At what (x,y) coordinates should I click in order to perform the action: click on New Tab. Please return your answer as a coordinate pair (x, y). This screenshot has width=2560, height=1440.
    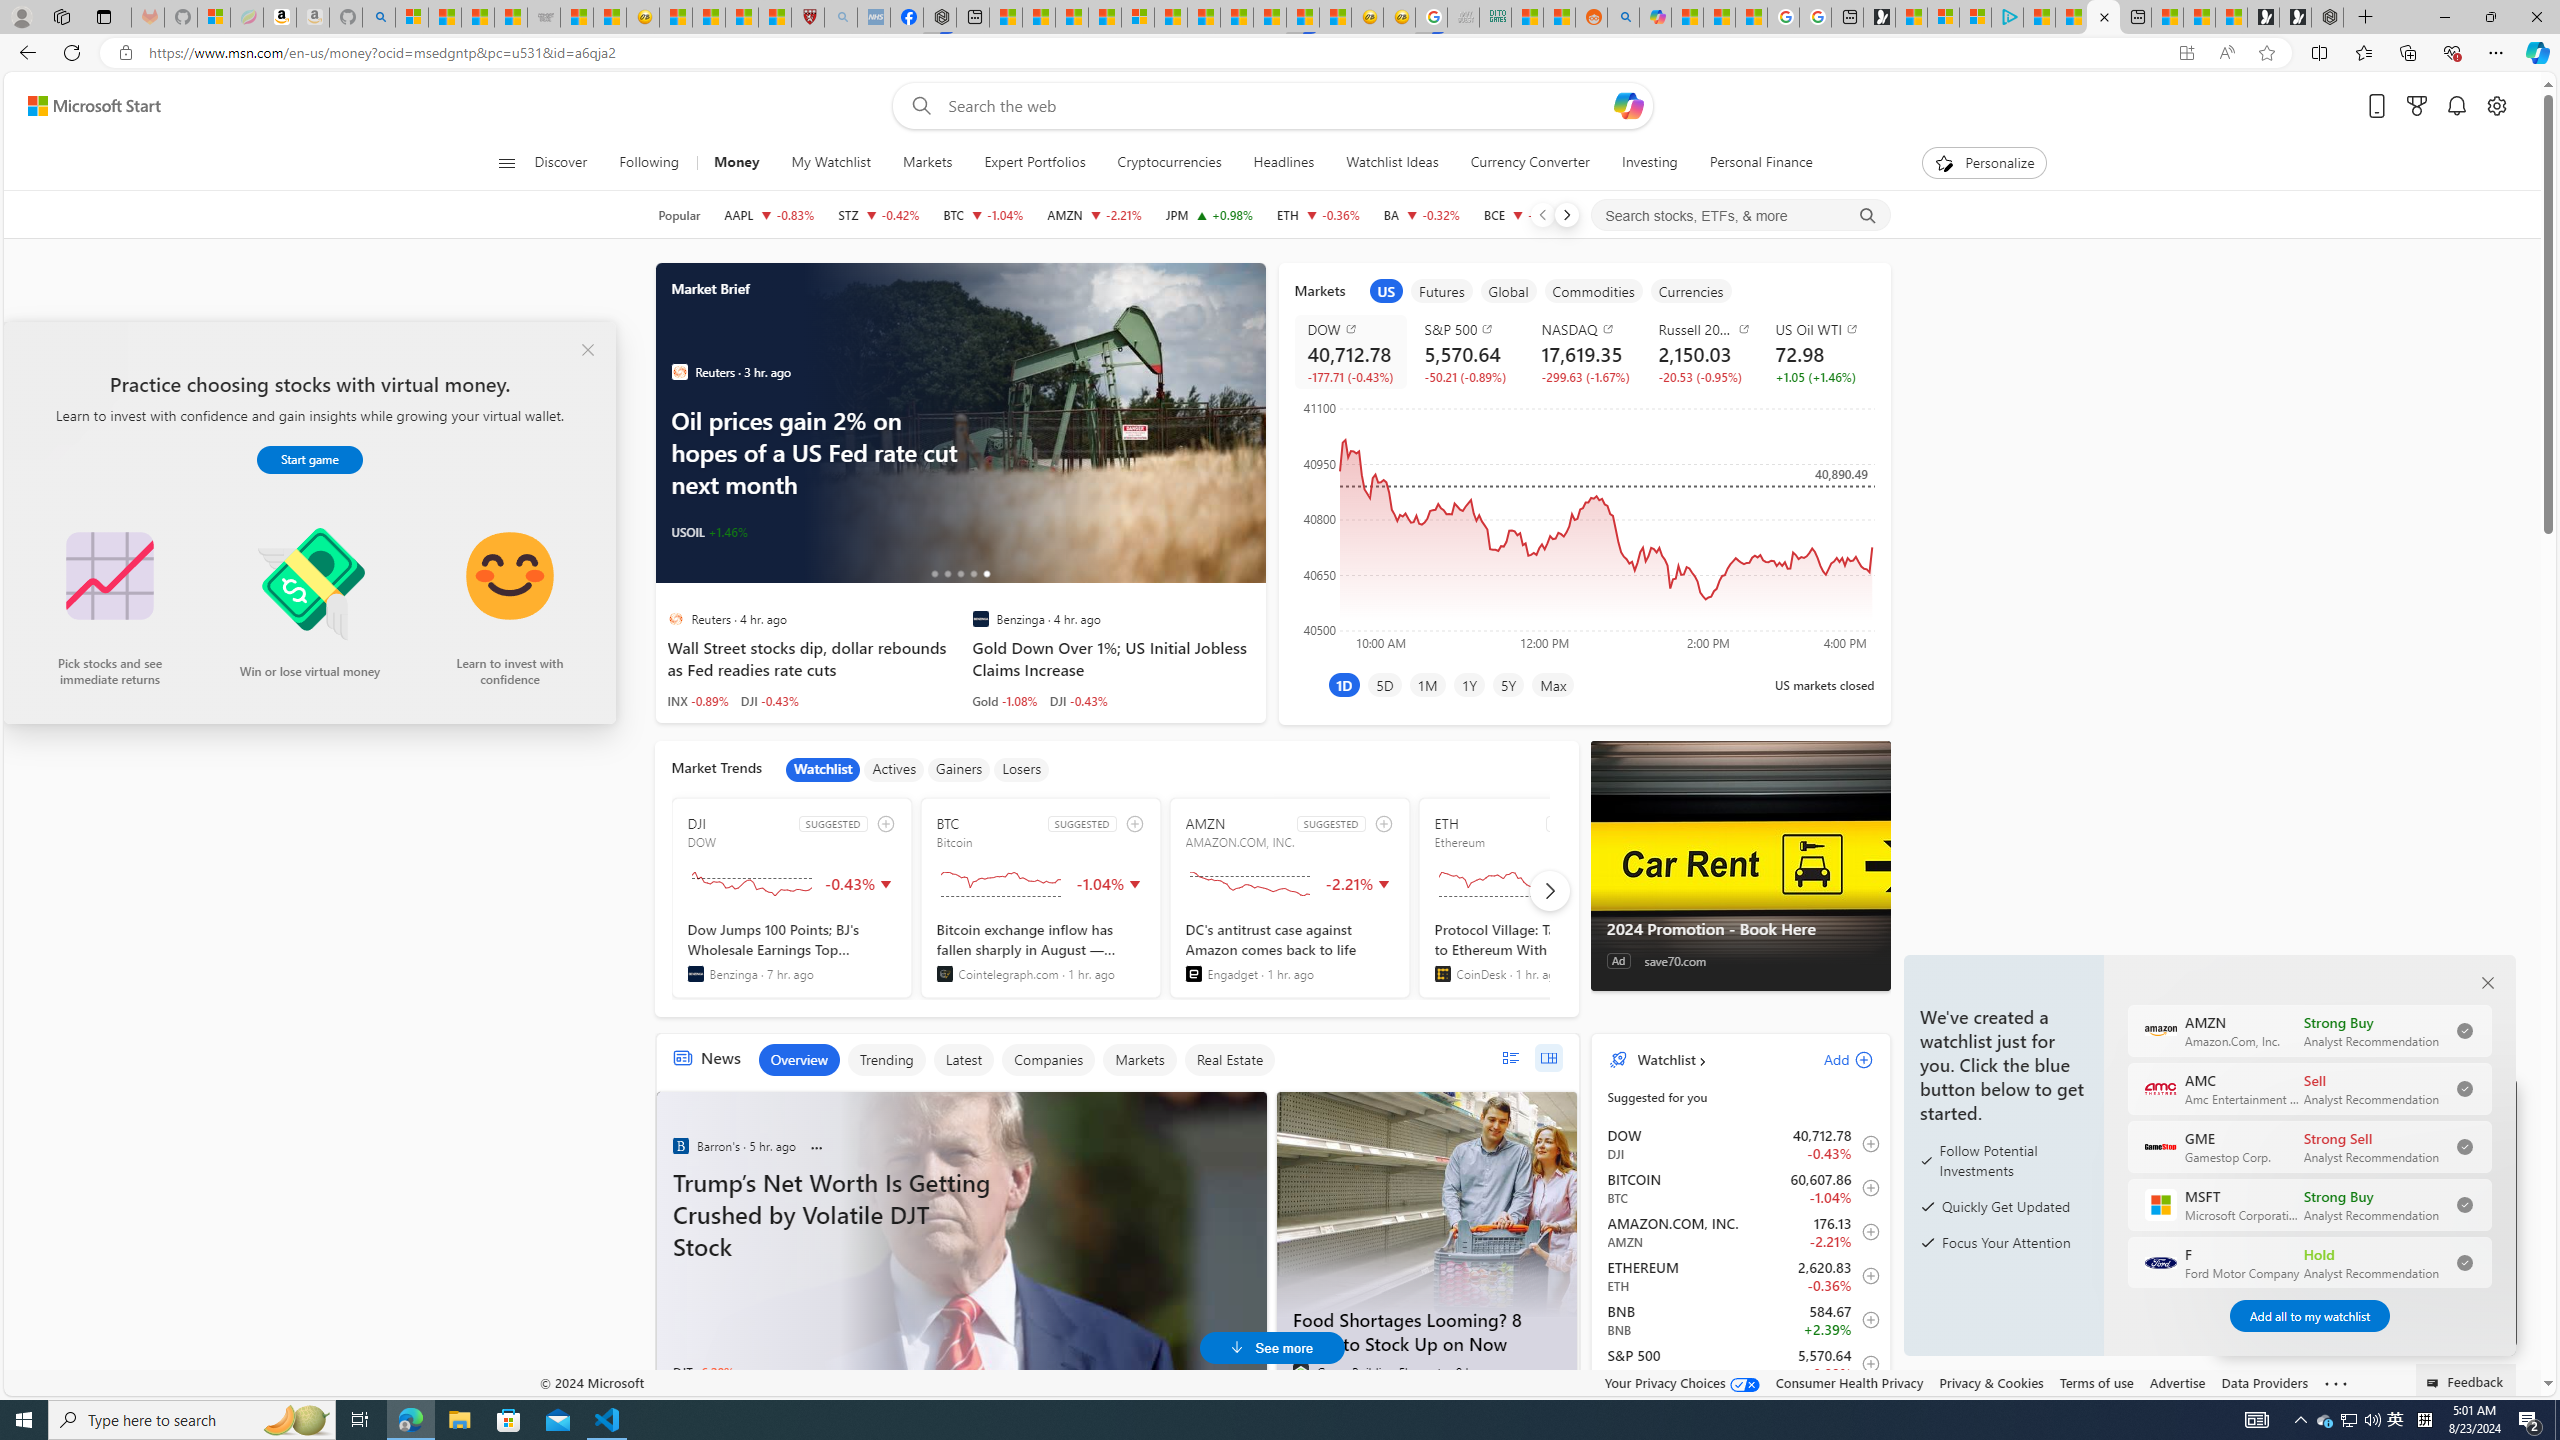
    Looking at the image, I should click on (2366, 17).